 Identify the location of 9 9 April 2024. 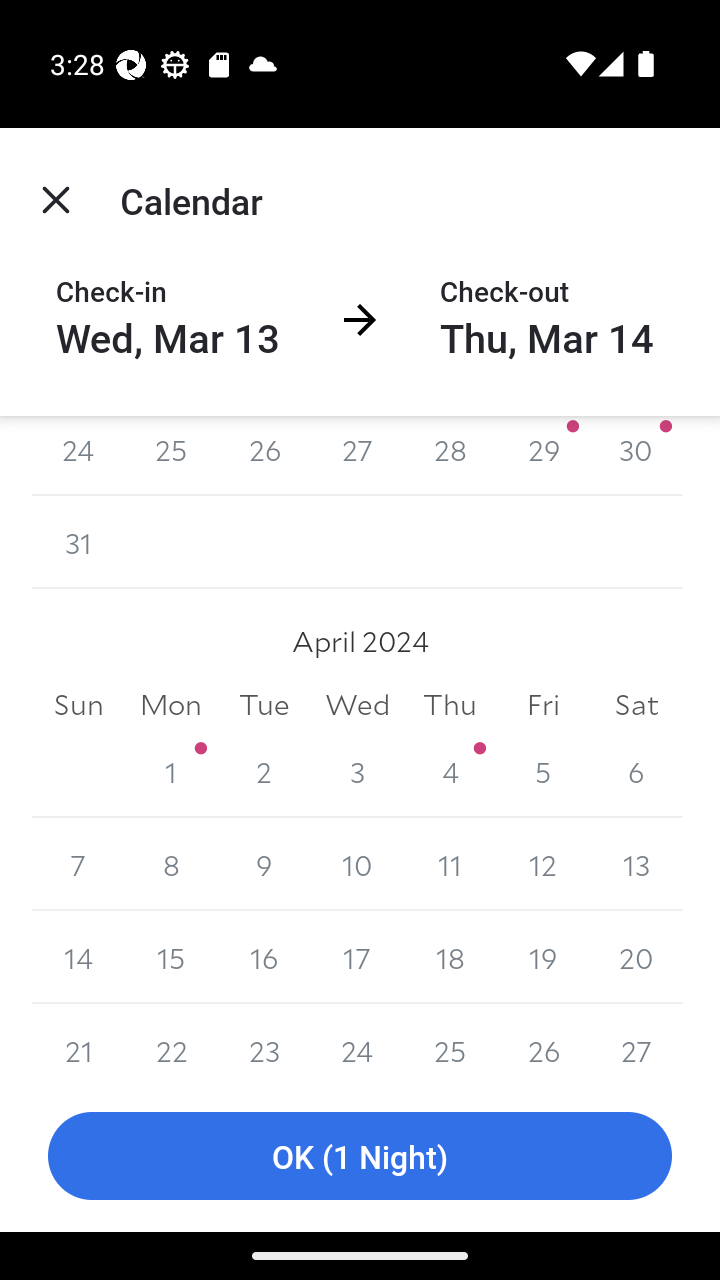
(264, 864).